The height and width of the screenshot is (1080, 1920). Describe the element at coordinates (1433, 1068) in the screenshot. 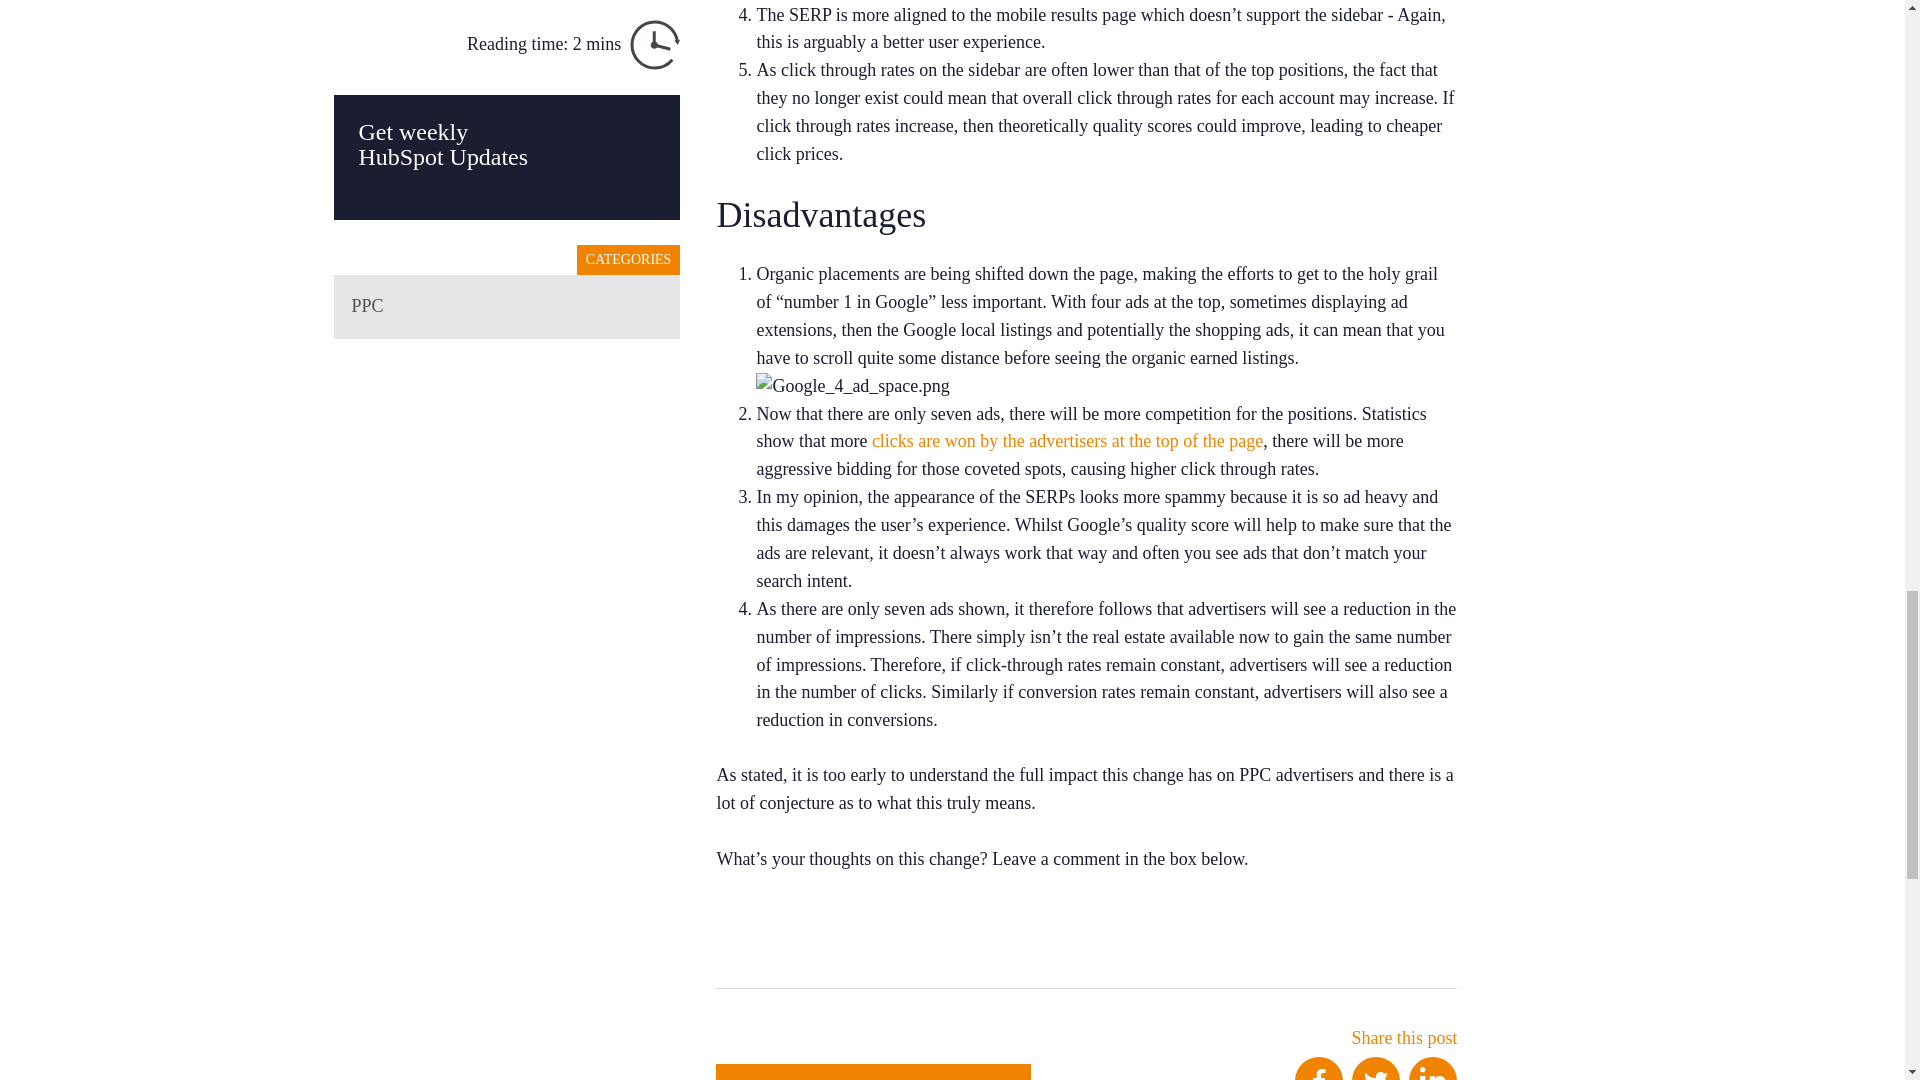

I see `LinkedIn` at that location.